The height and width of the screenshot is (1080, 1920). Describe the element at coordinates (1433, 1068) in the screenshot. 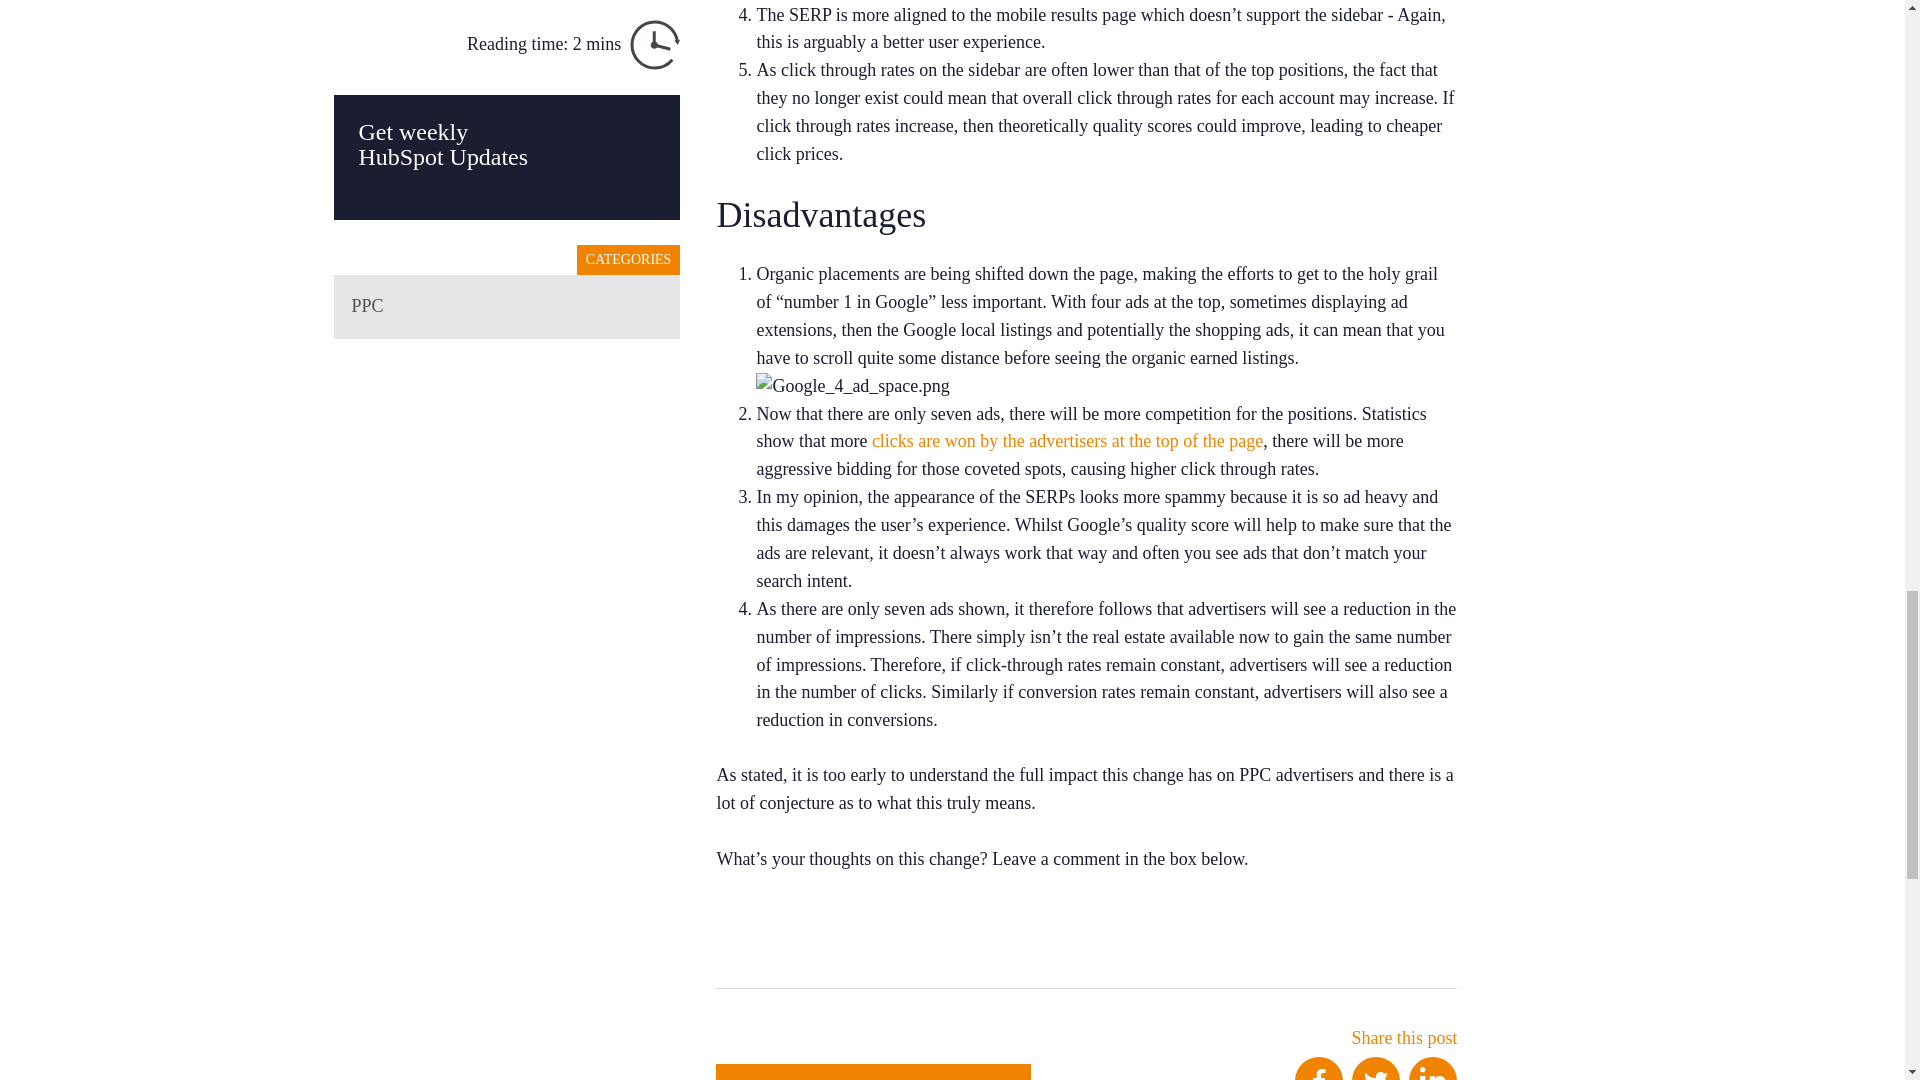

I see `LinkedIn` at that location.